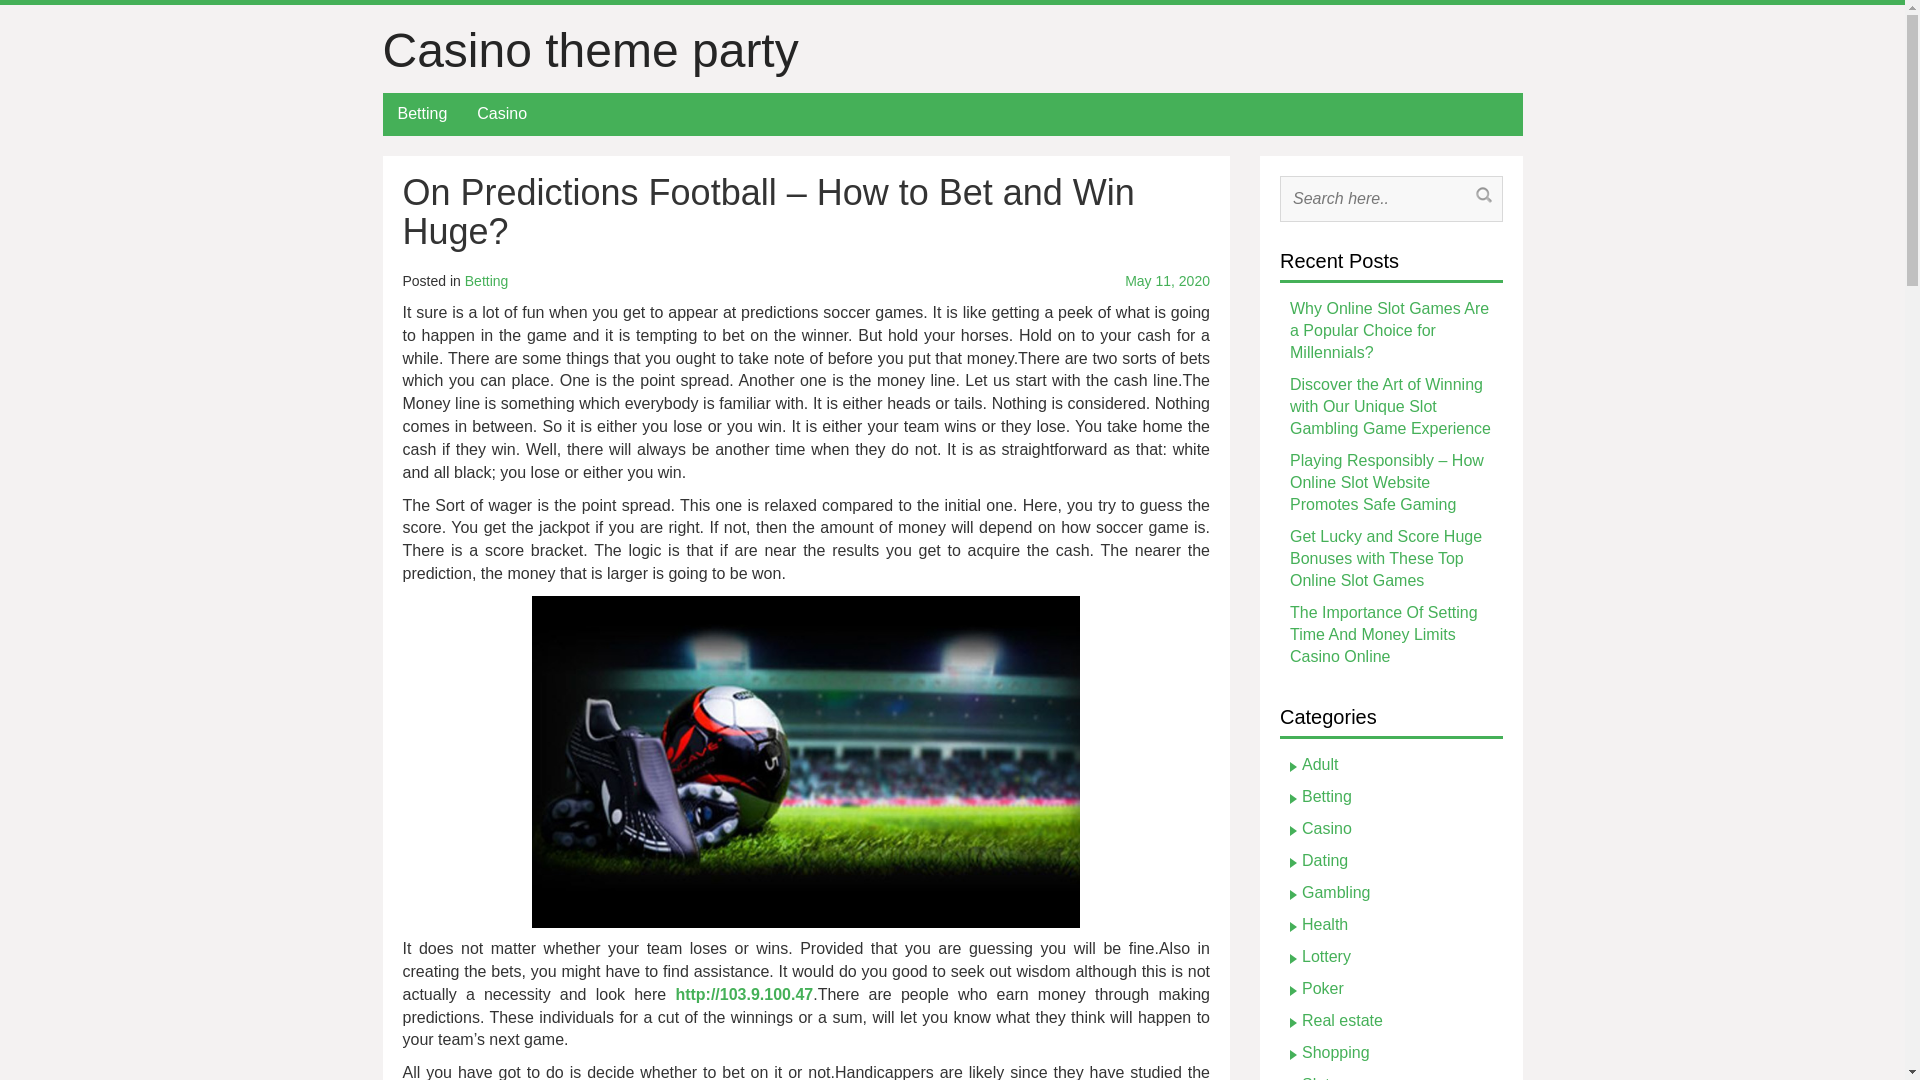  I want to click on Betting, so click(486, 281).